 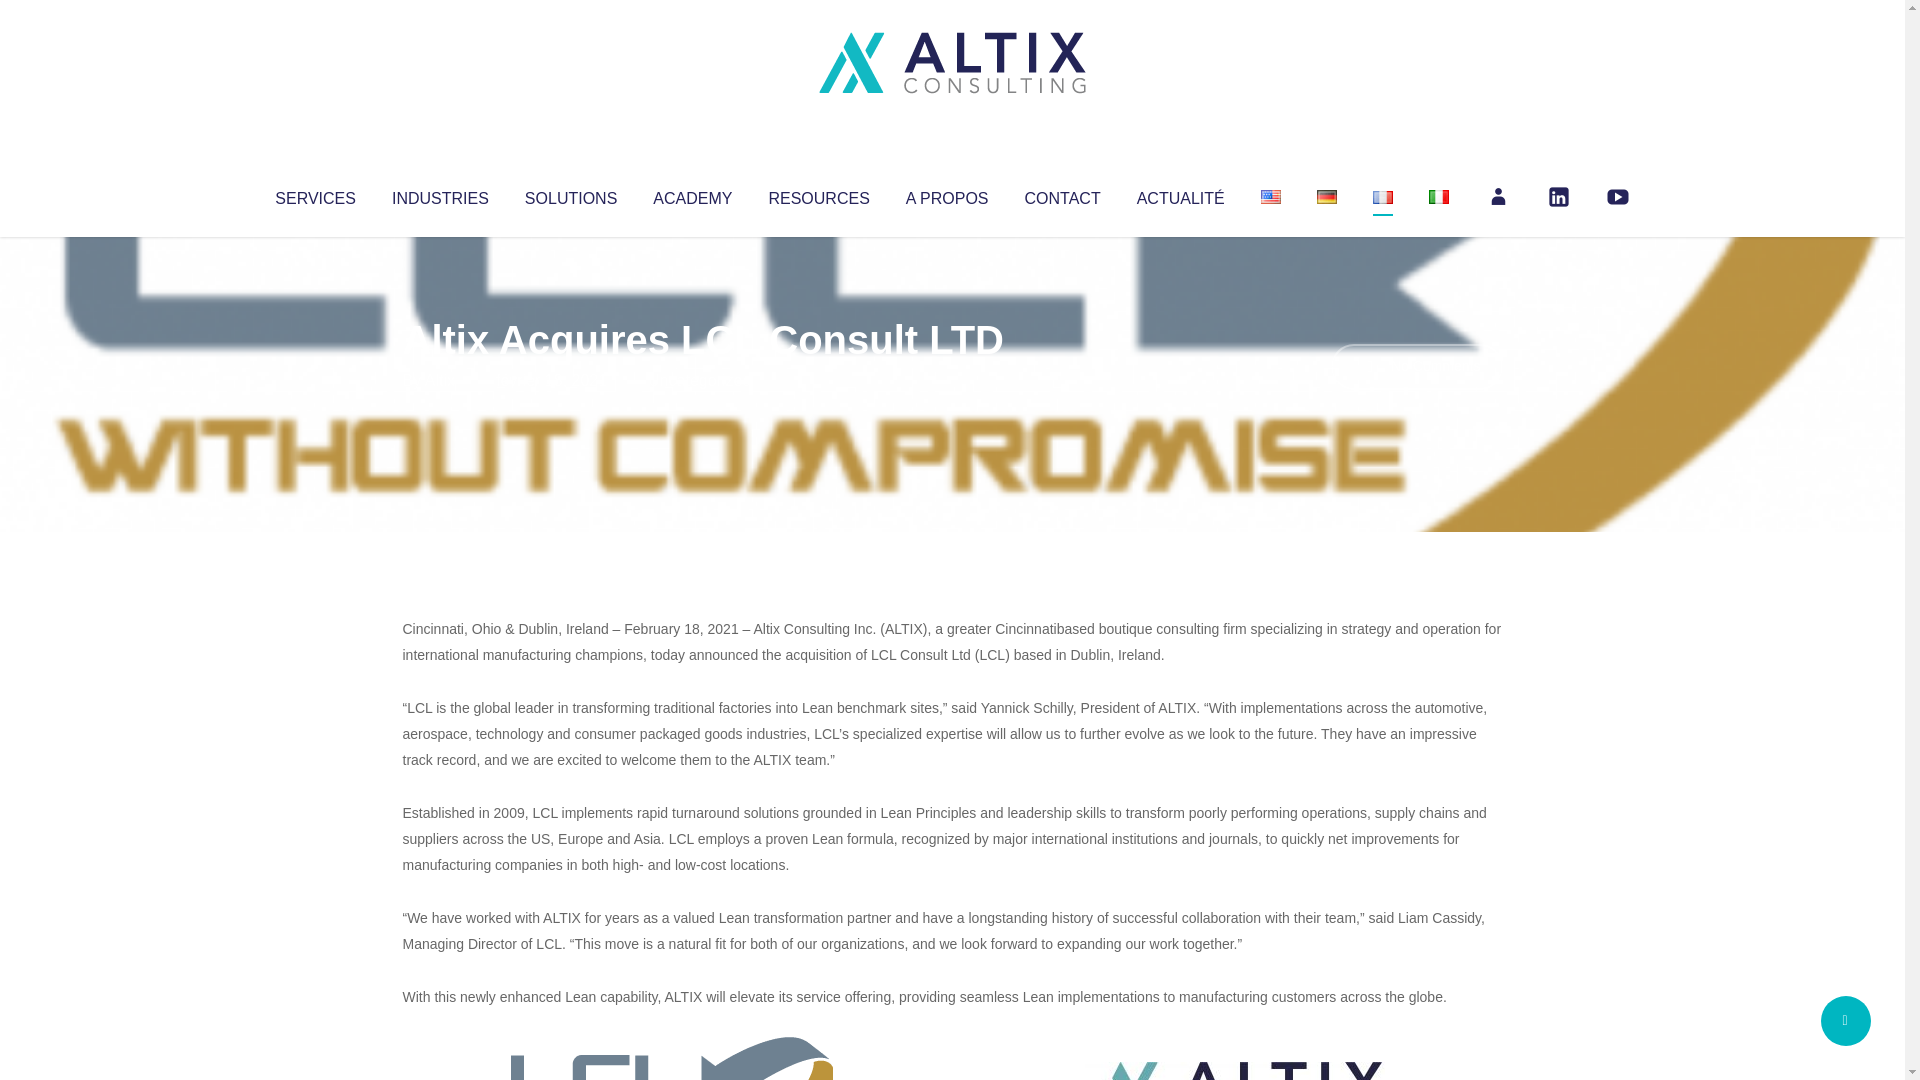 What do you see at coordinates (692, 194) in the screenshot?
I see `ACADEMY` at bounding box center [692, 194].